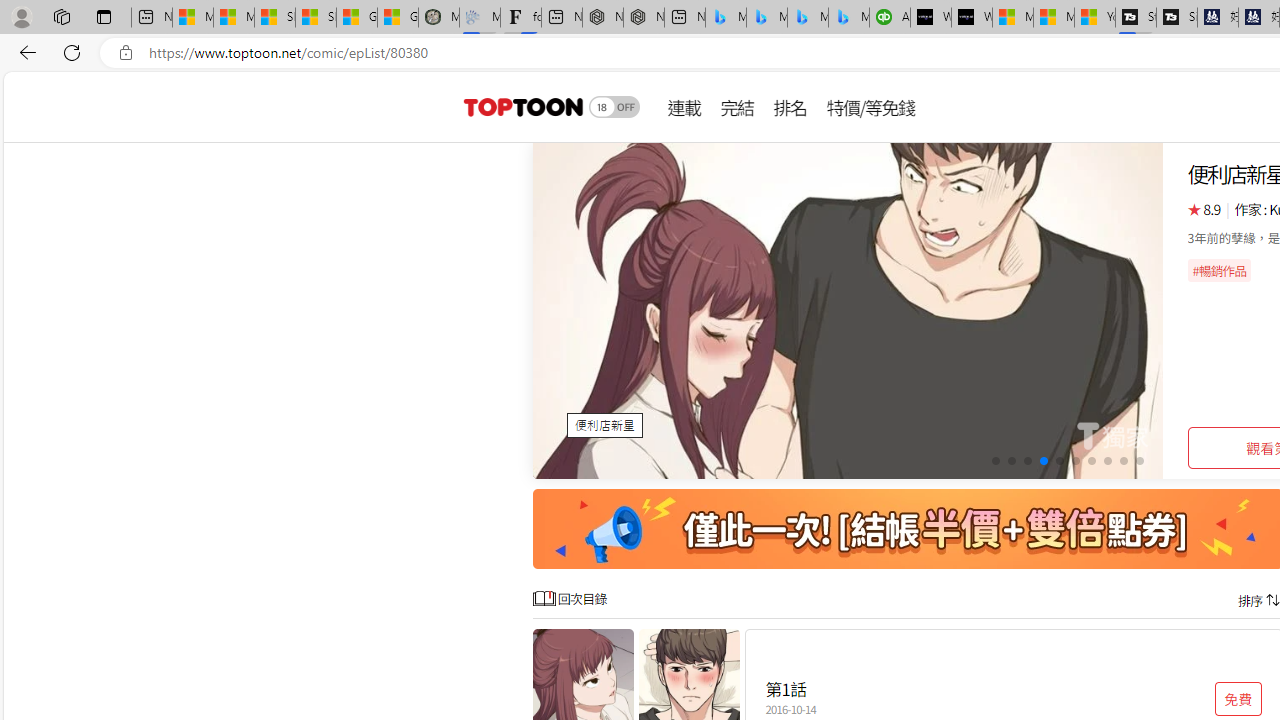 The image size is (1280, 720). Describe the element at coordinates (1054, 18) in the screenshot. I see `Microsoft Start` at that location.